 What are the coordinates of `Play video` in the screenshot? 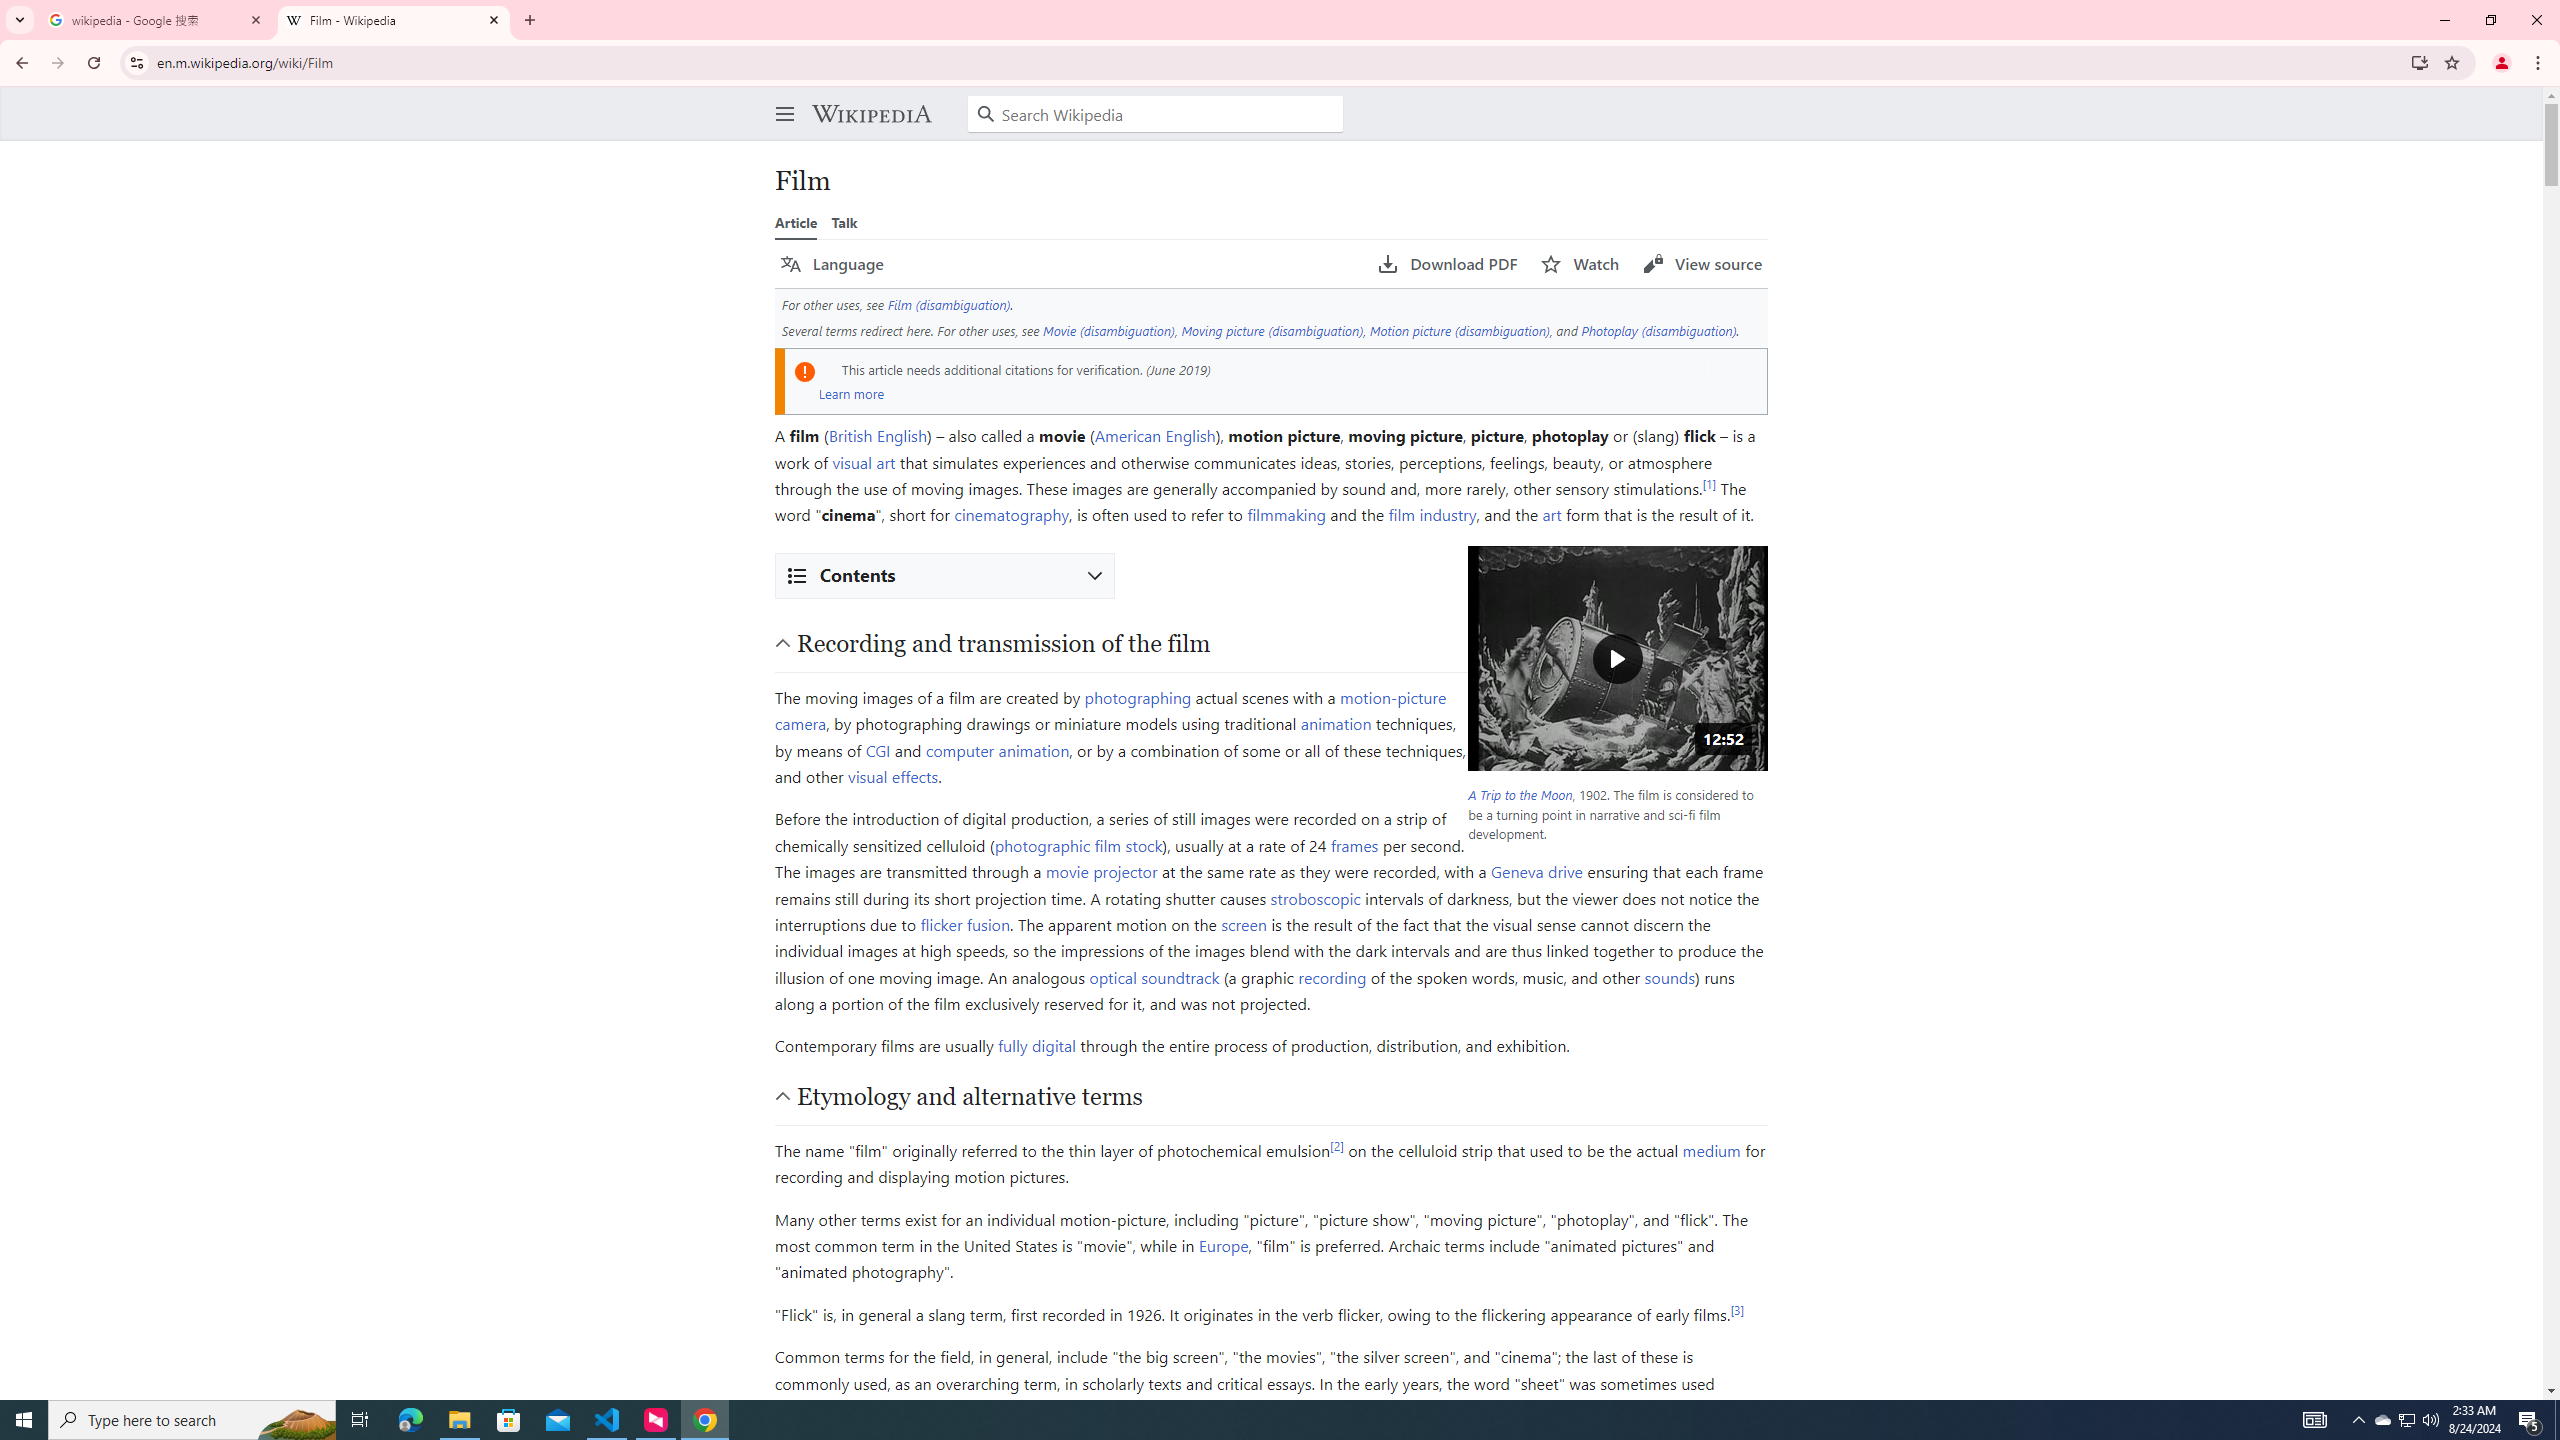 It's located at (1617, 658).